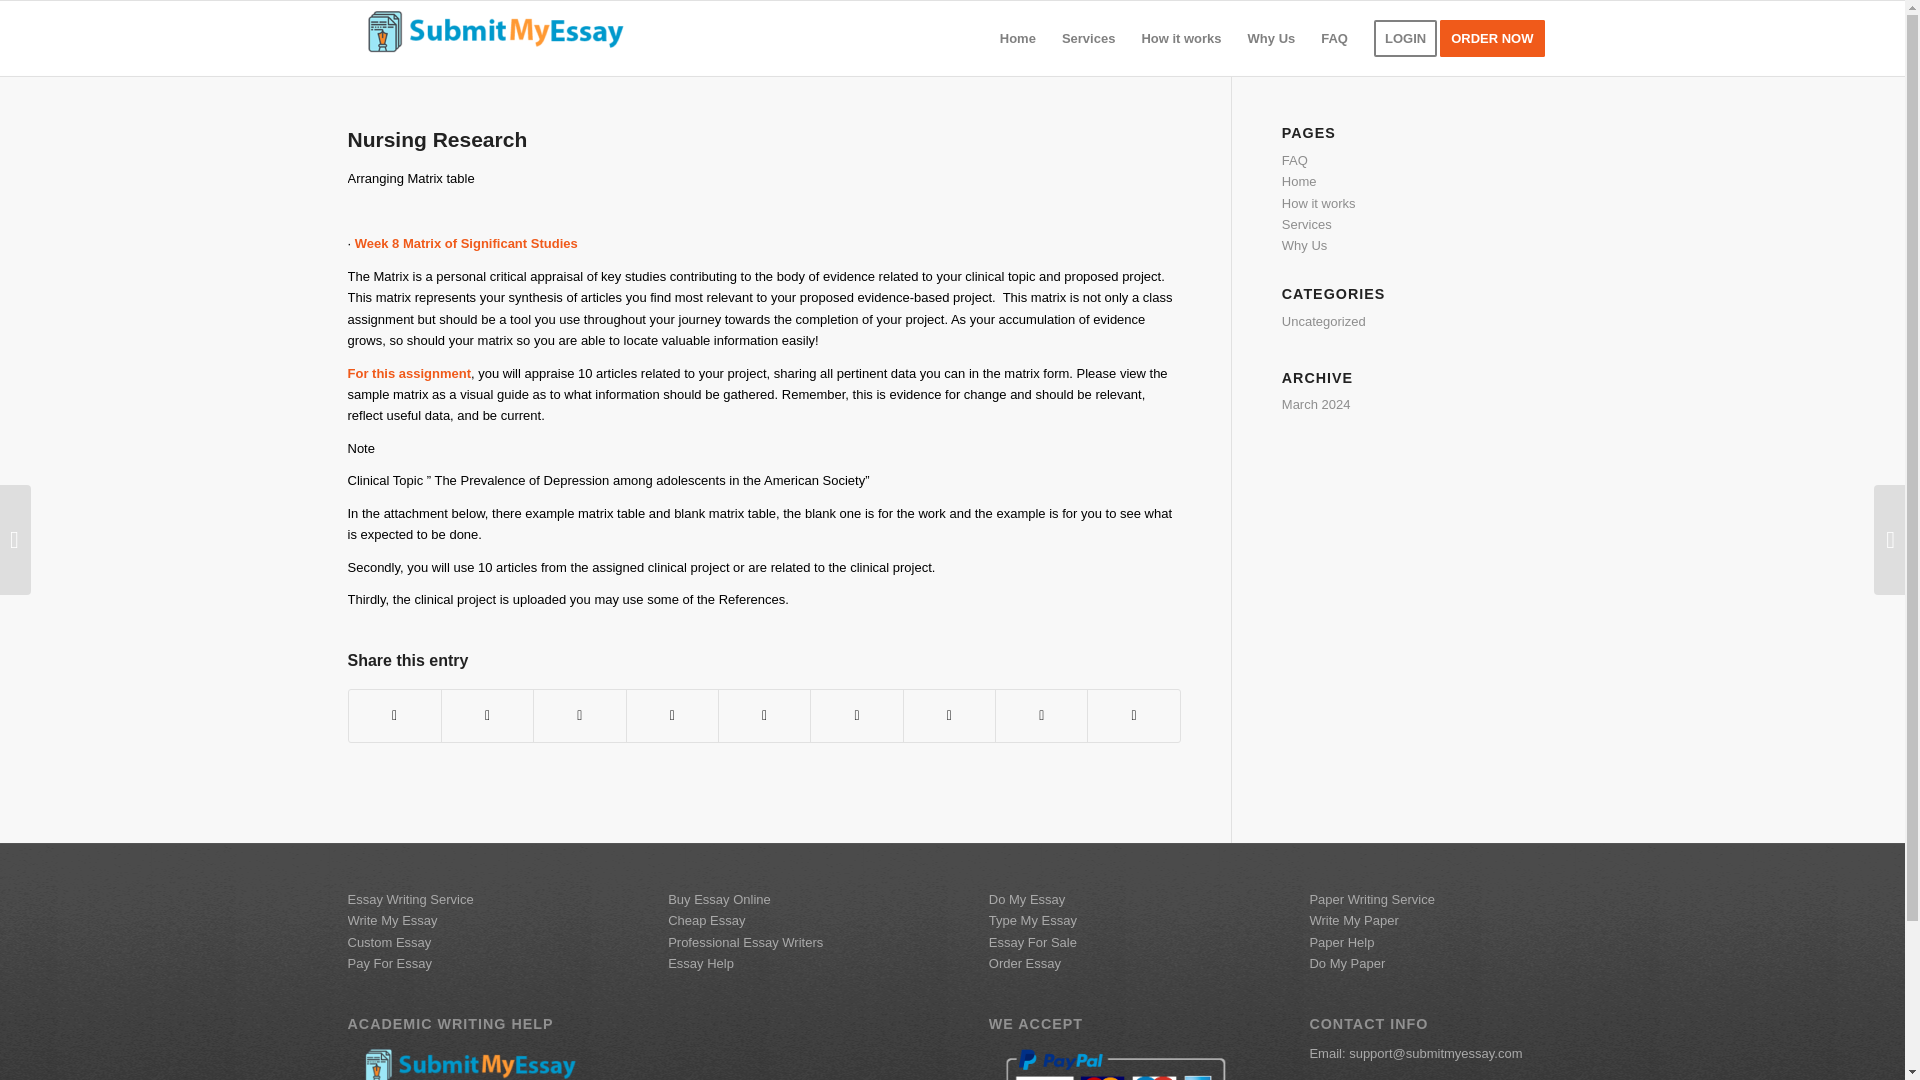  What do you see at coordinates (1300, 181) in the screenshot?
I see `Home` at bounding box center [1300, 181].